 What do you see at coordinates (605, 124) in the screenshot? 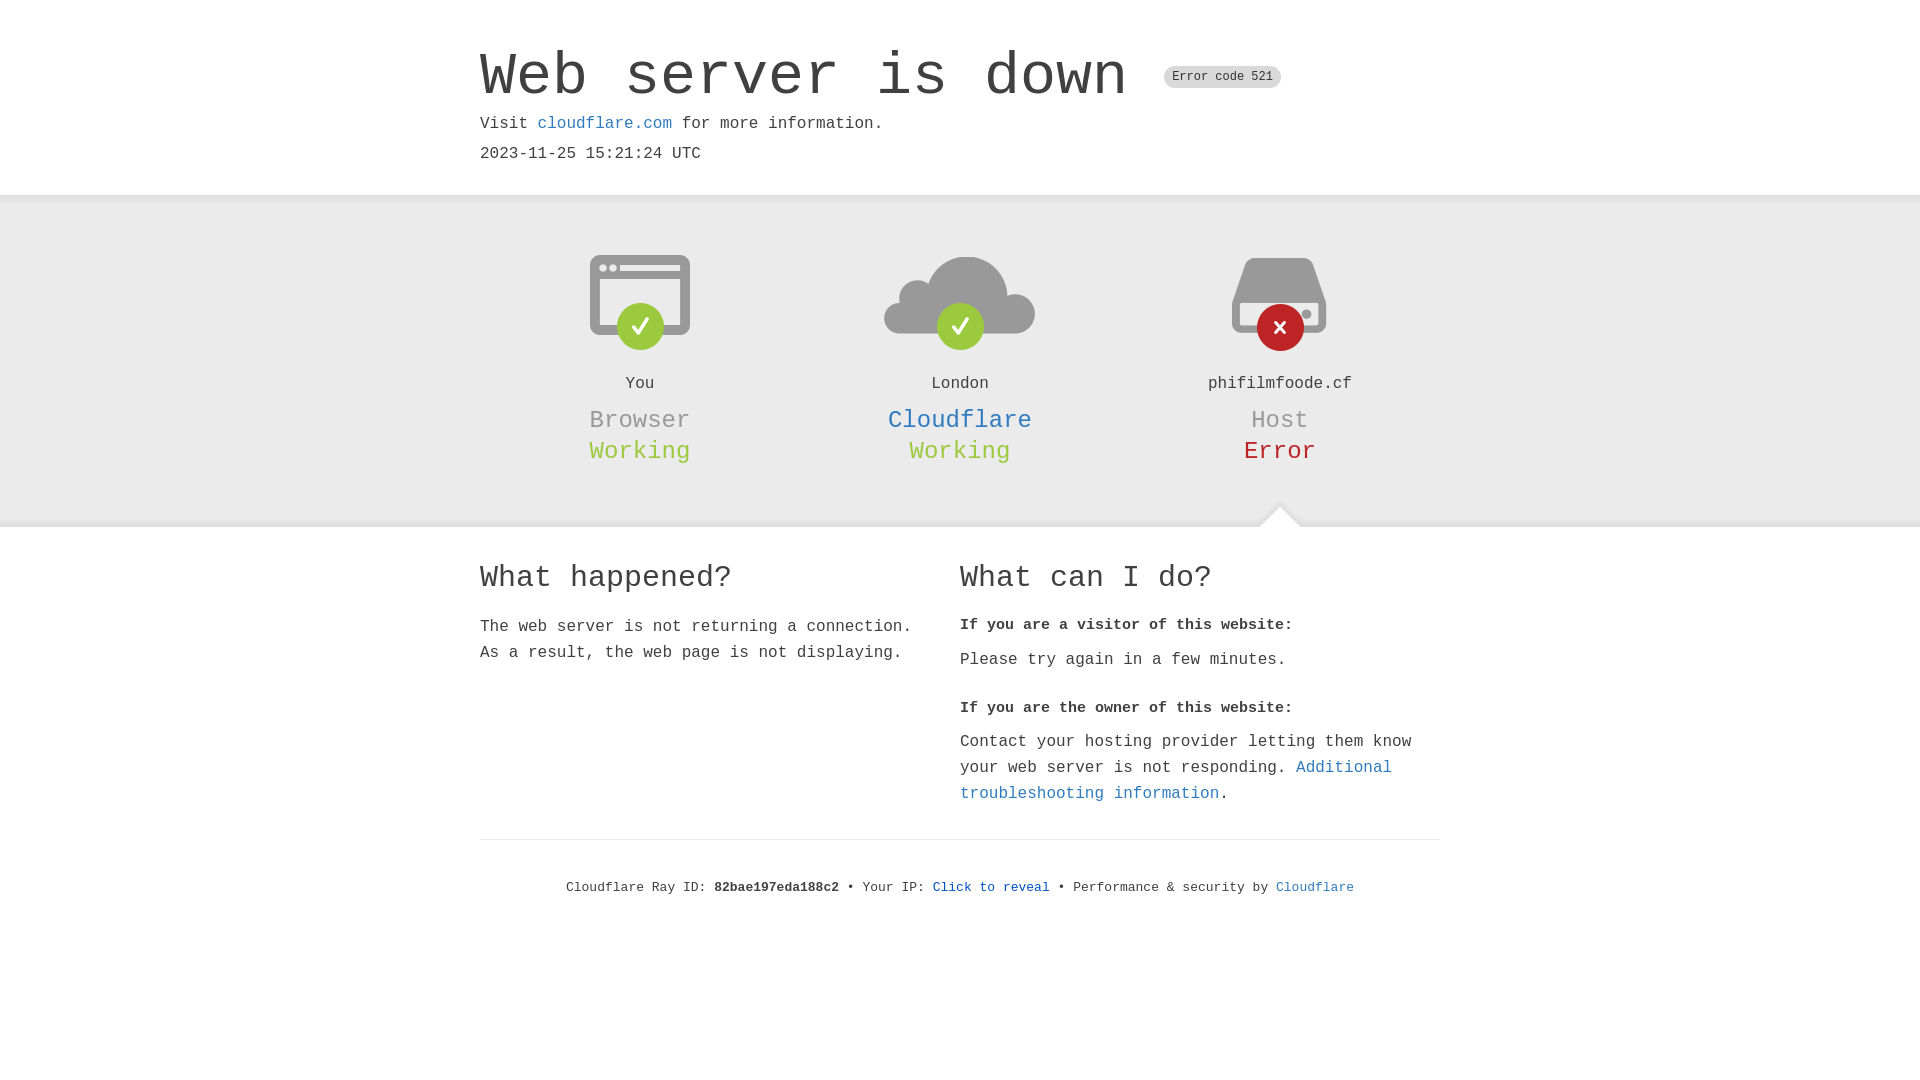
I see `cloudflare.com` at bounding box center [605, 124].